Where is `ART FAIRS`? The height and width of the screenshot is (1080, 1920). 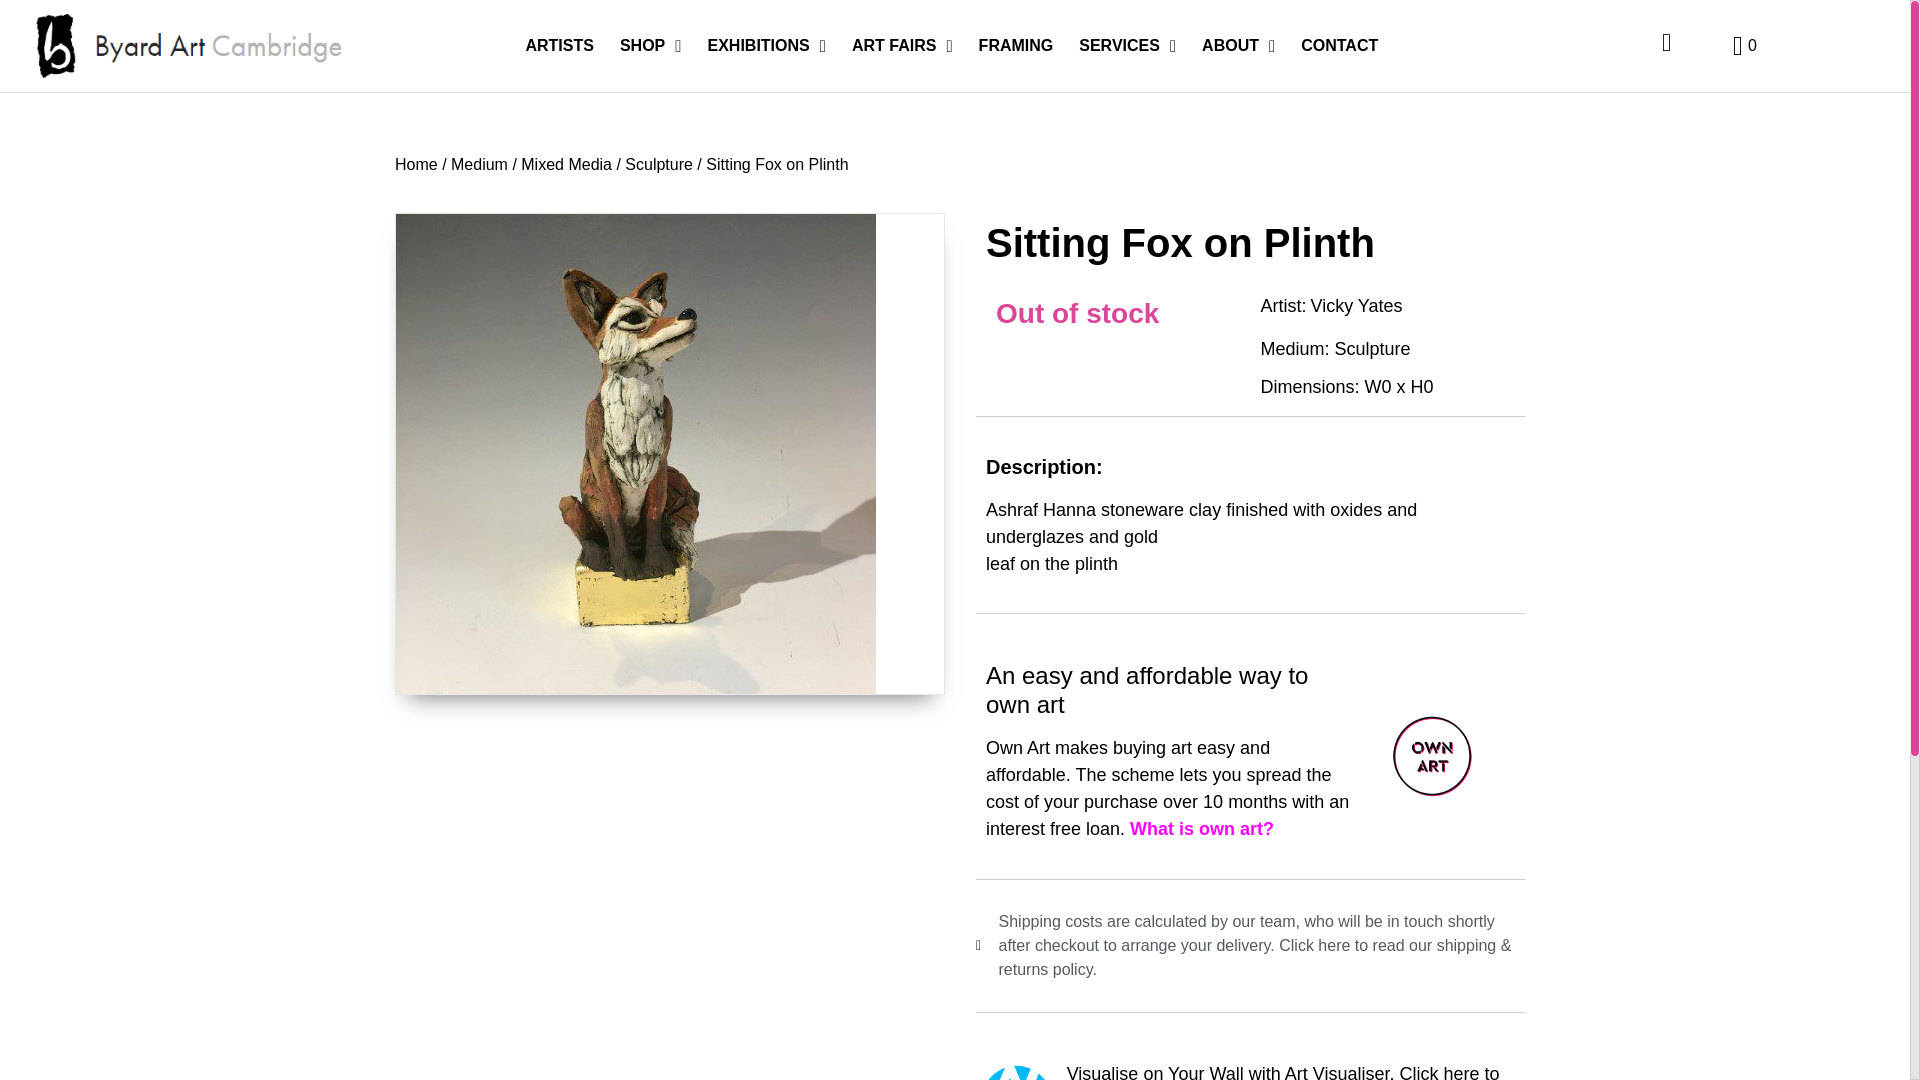
ART FAIRS is located at coordinates (902, 46).